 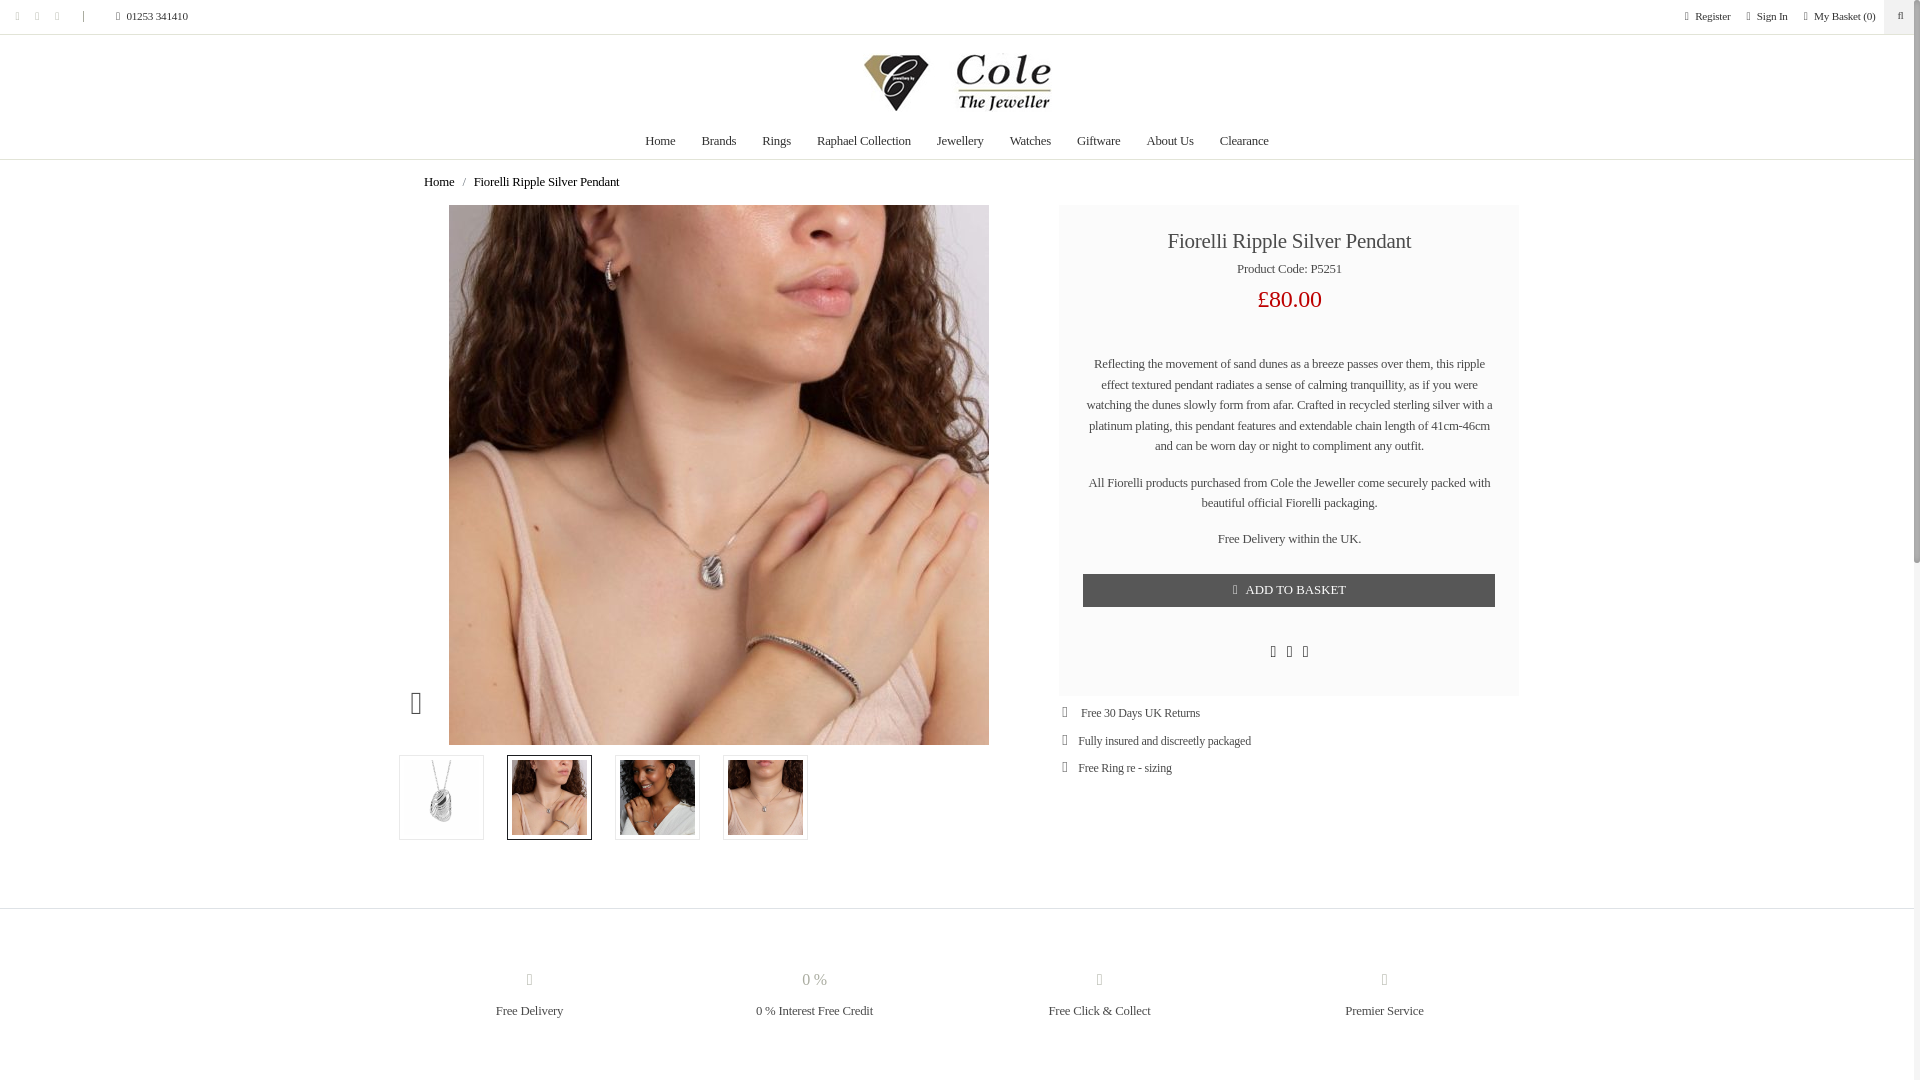 What do you see at coordinates (864, 140) in the screenshot?
I see `Raphael Collection` at bounding box center [864, 140].